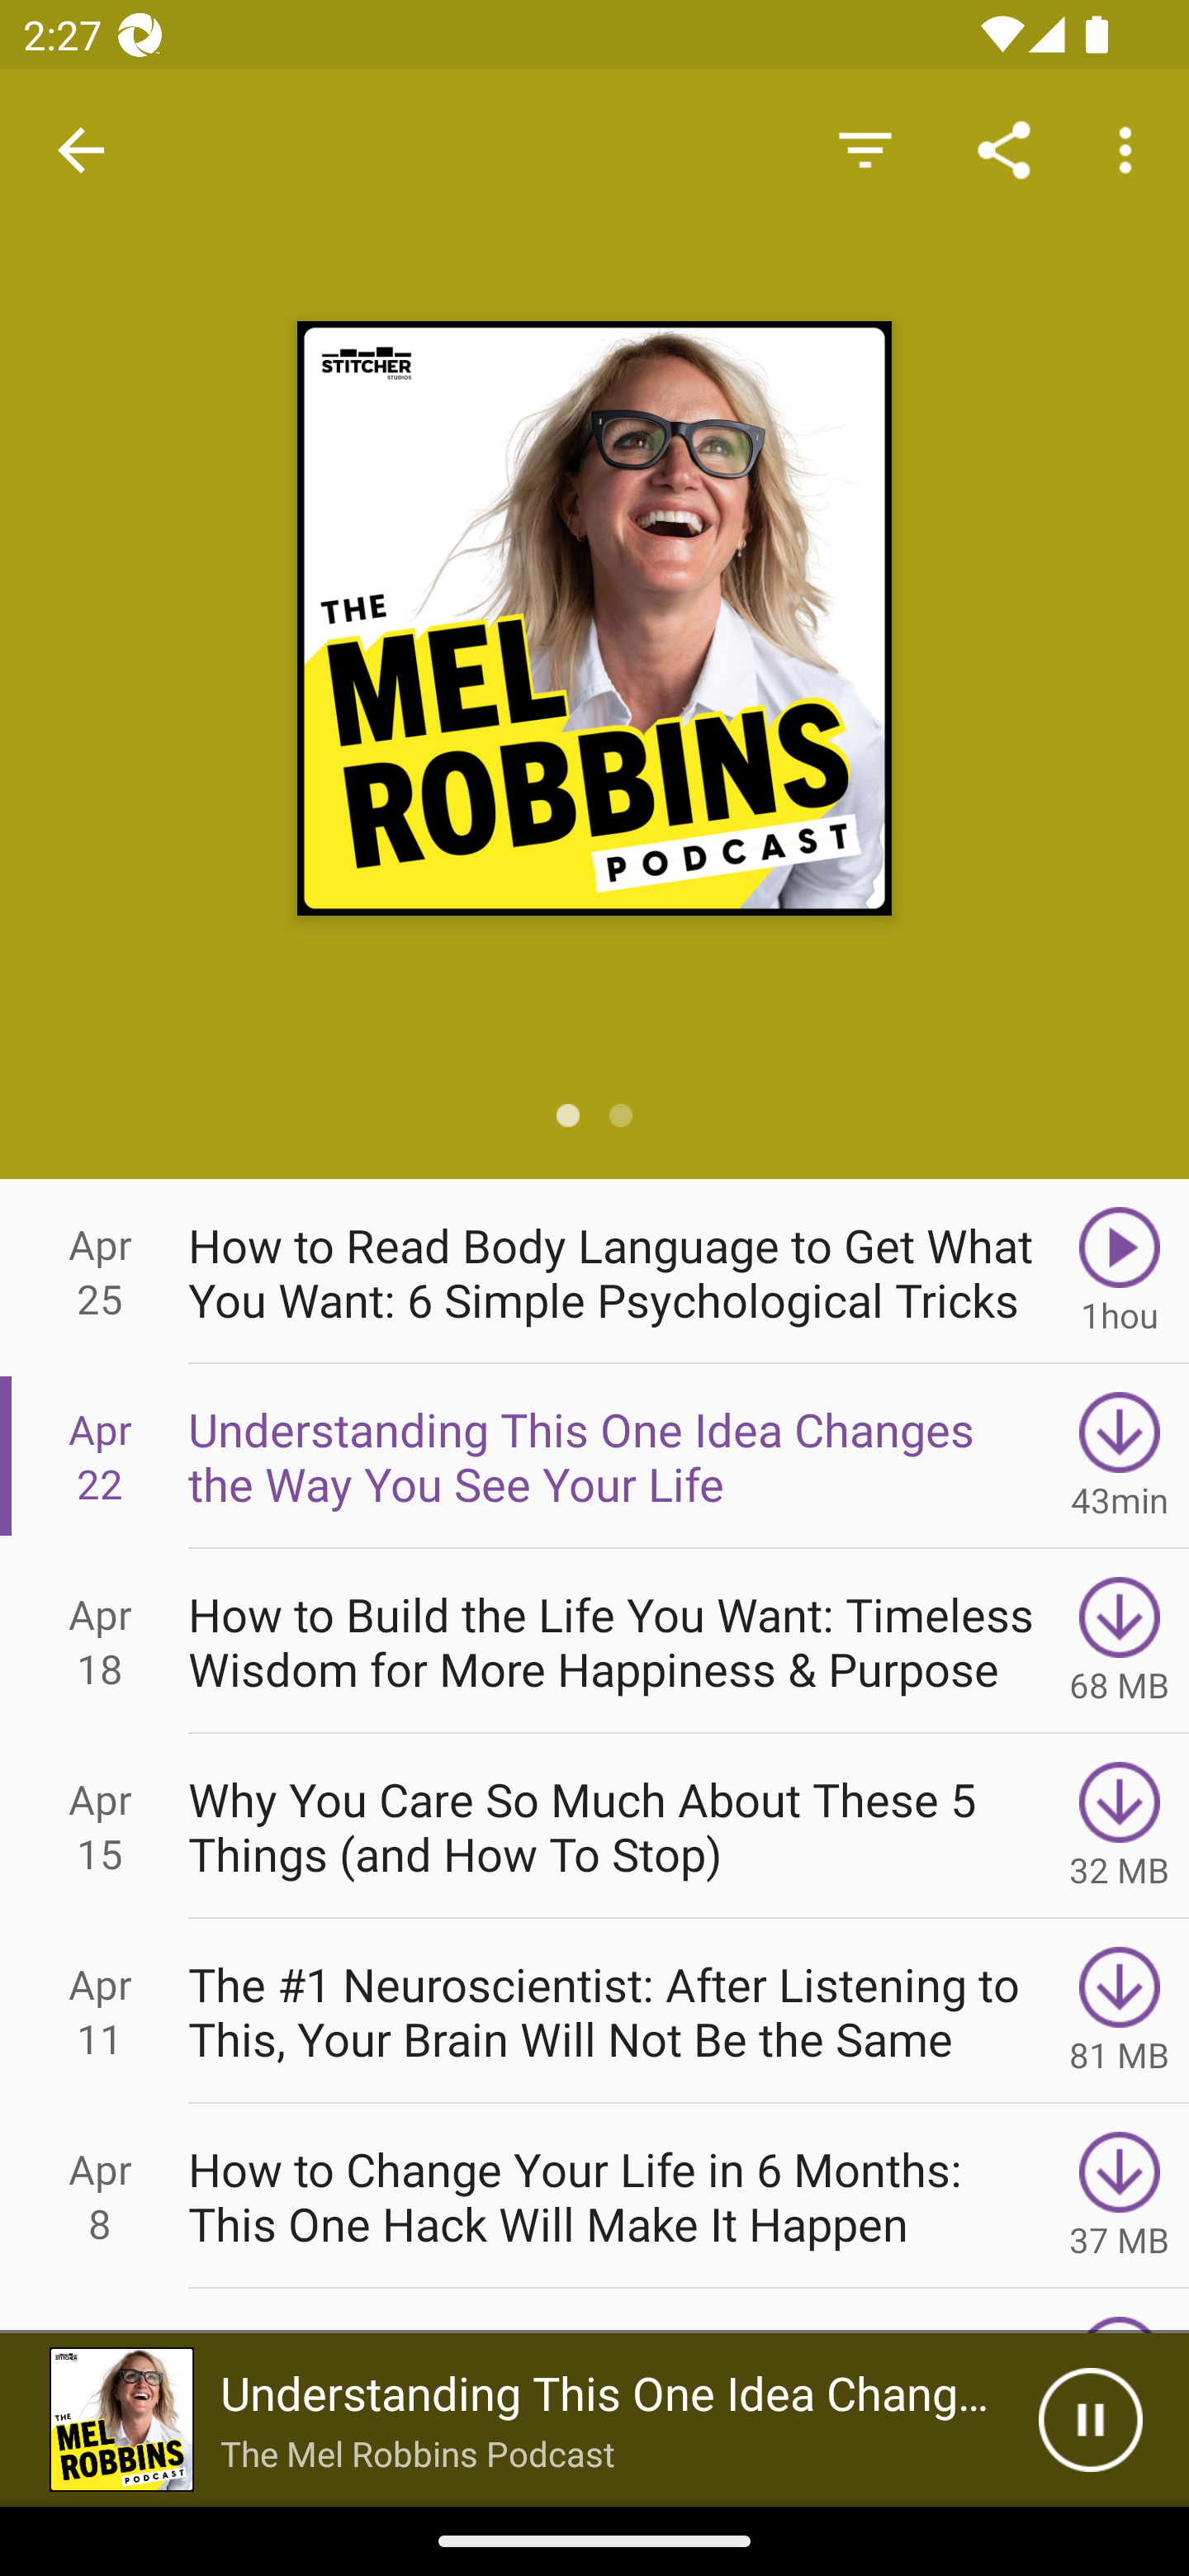  Describe the element at coordinates (1120, 1641) in the screenshot. I see `Download 68 MB` at that location.